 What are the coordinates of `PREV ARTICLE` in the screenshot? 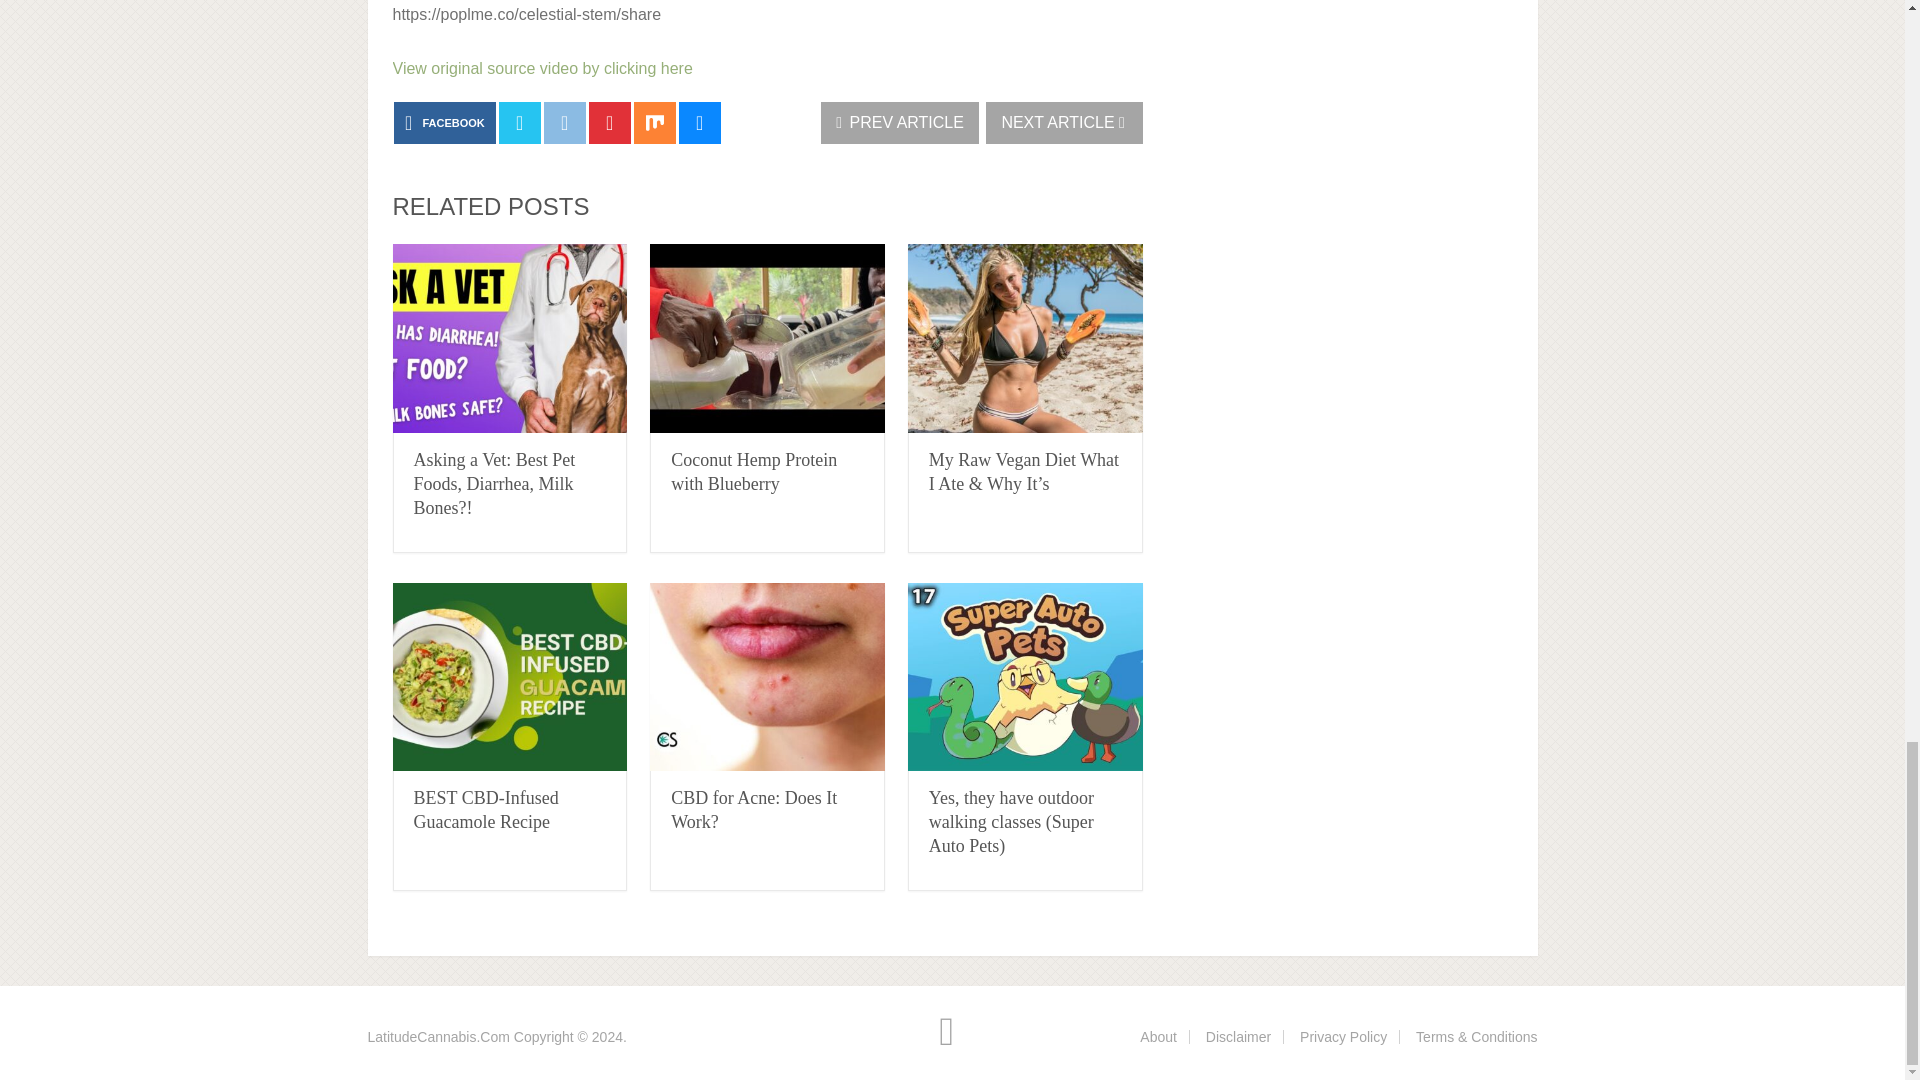 It's located at (900, 122).